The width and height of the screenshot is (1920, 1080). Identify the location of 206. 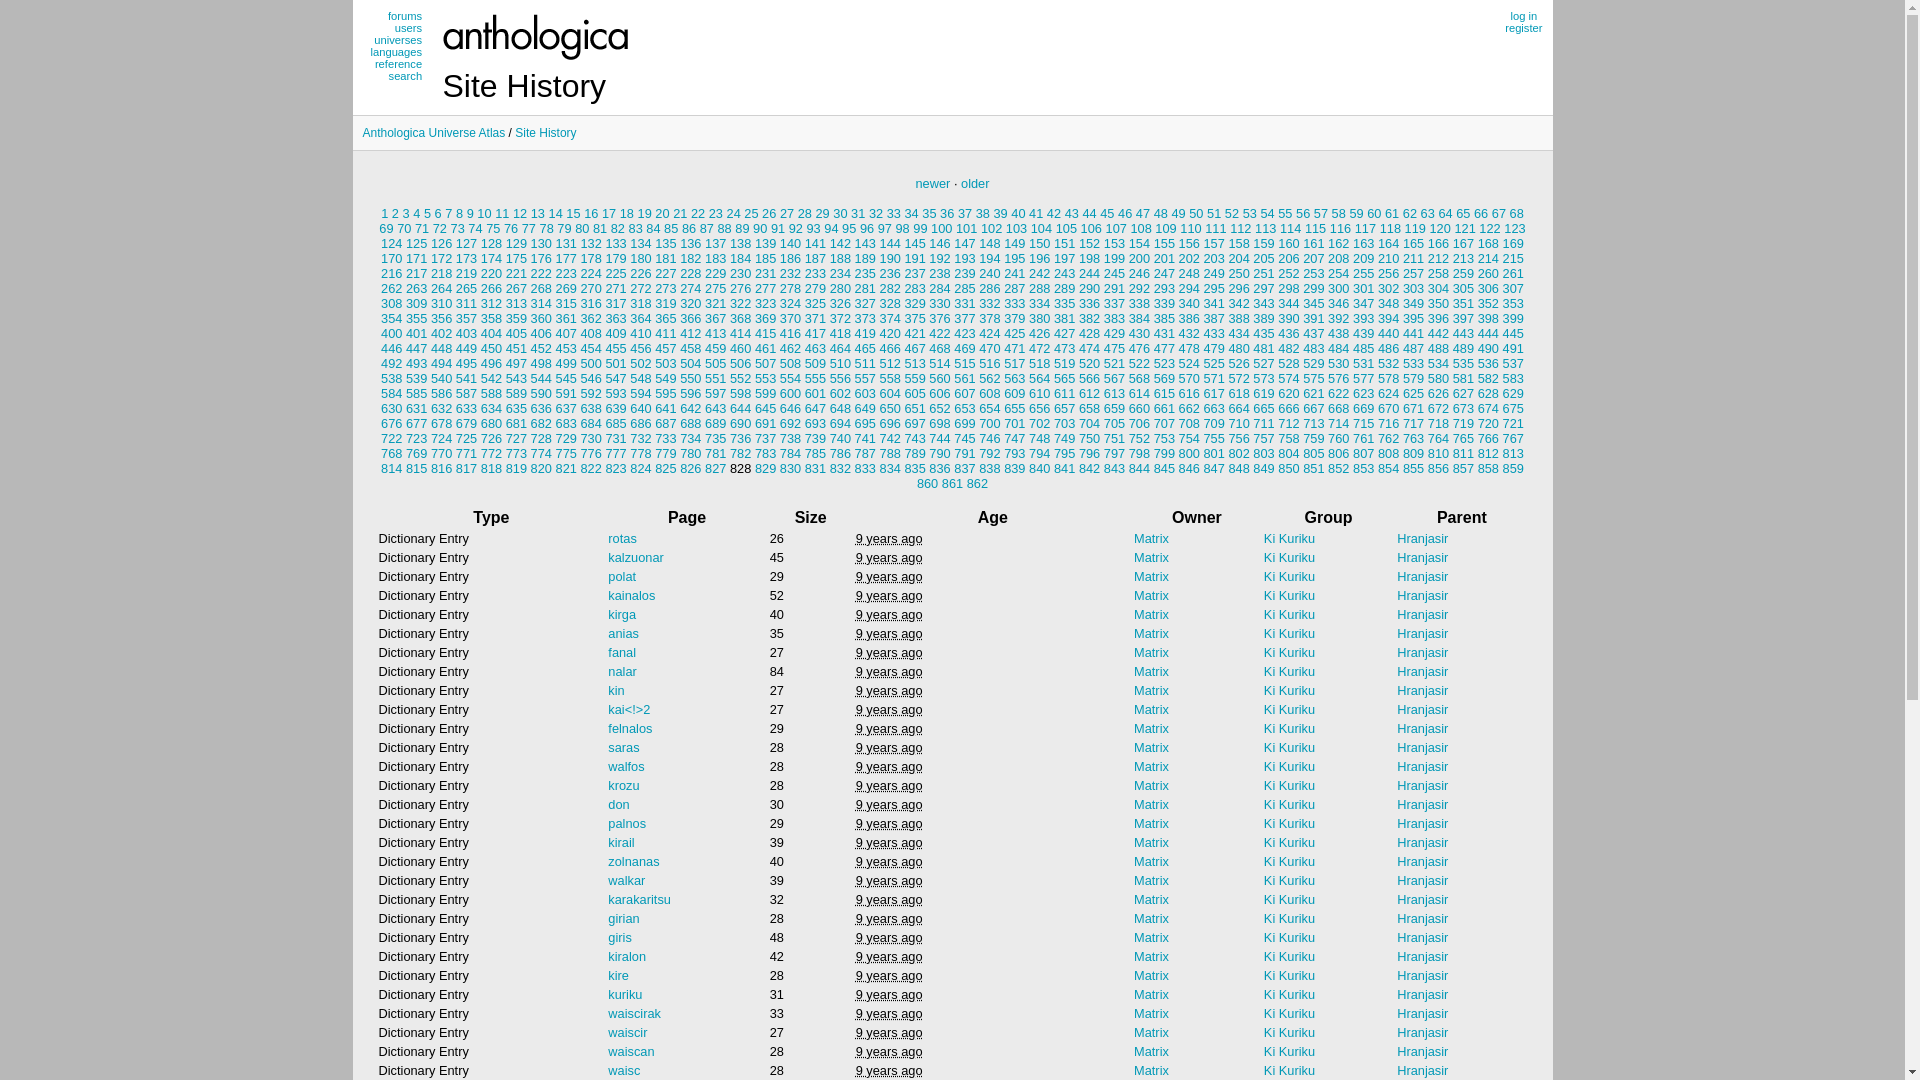
(1288, 258).